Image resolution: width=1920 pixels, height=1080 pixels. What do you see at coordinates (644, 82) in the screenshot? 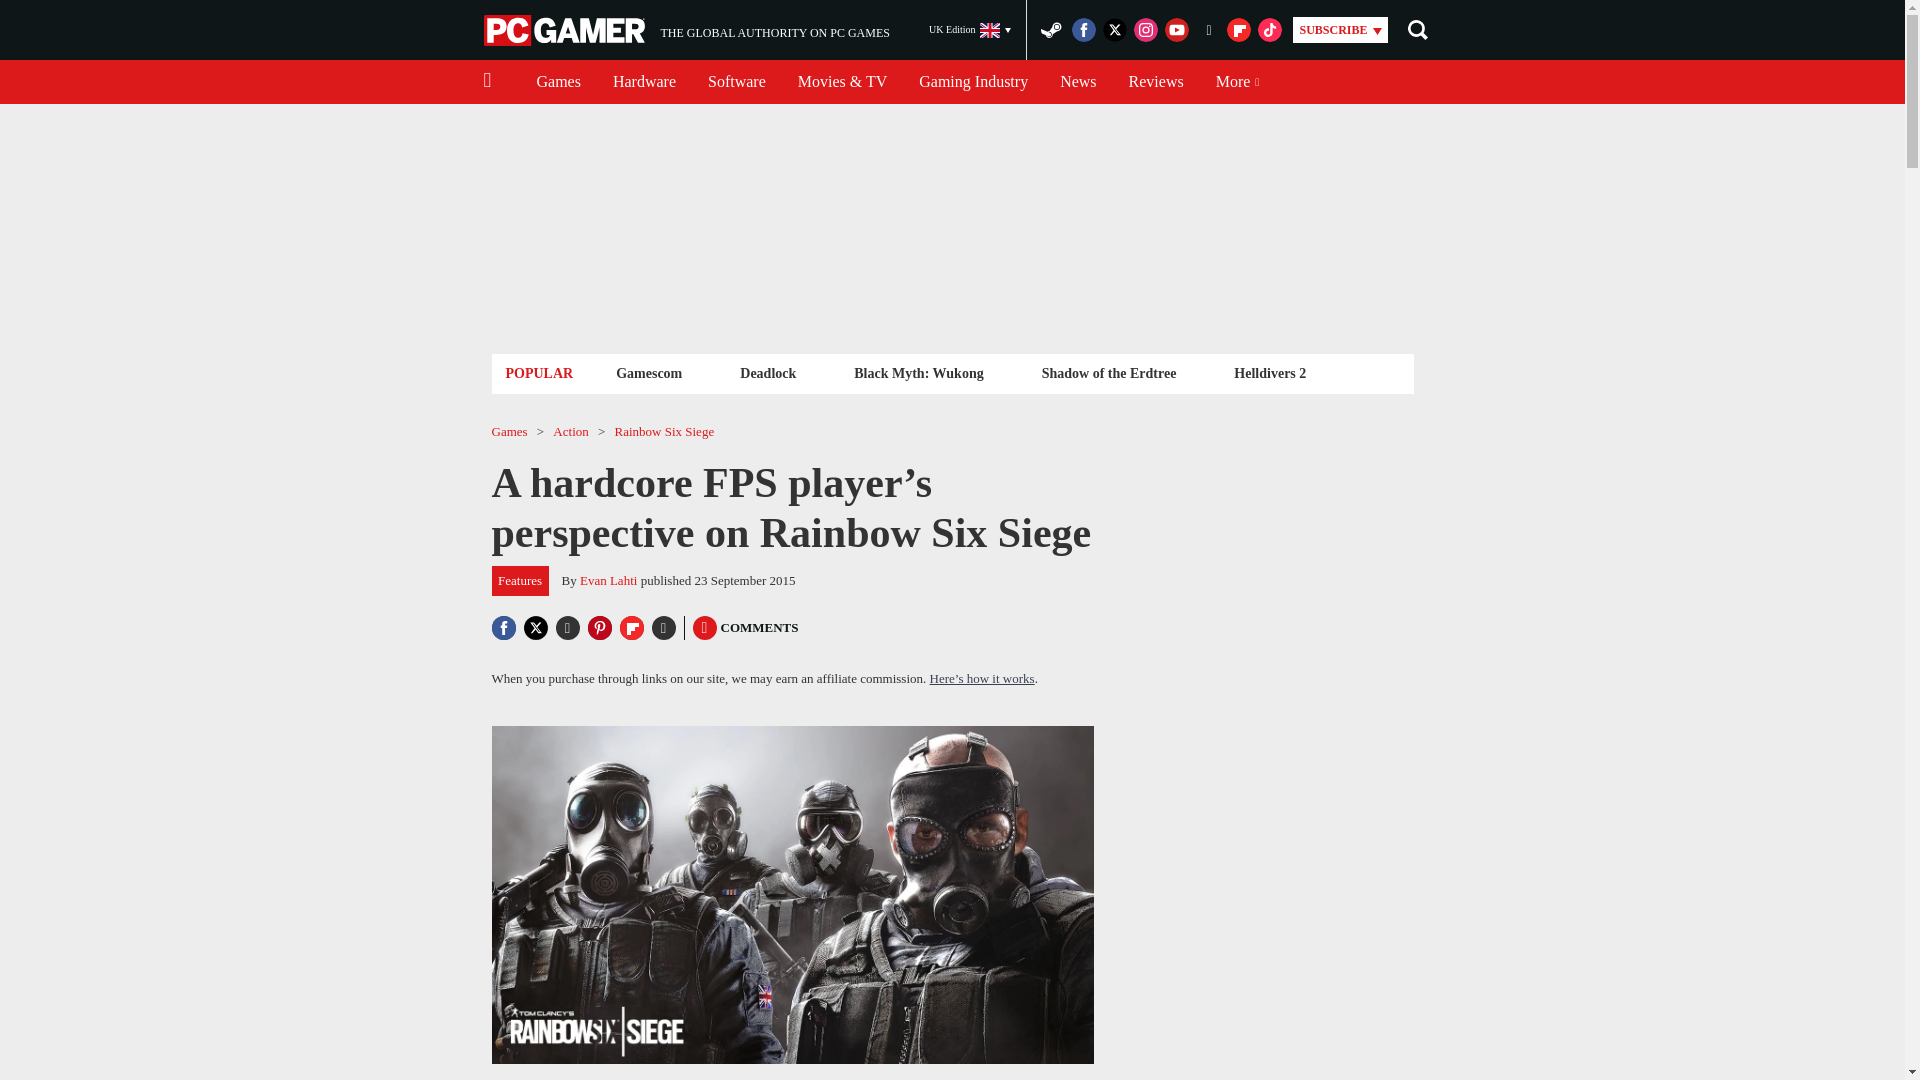
I see `Hardware` at bounding box center [644, 82].